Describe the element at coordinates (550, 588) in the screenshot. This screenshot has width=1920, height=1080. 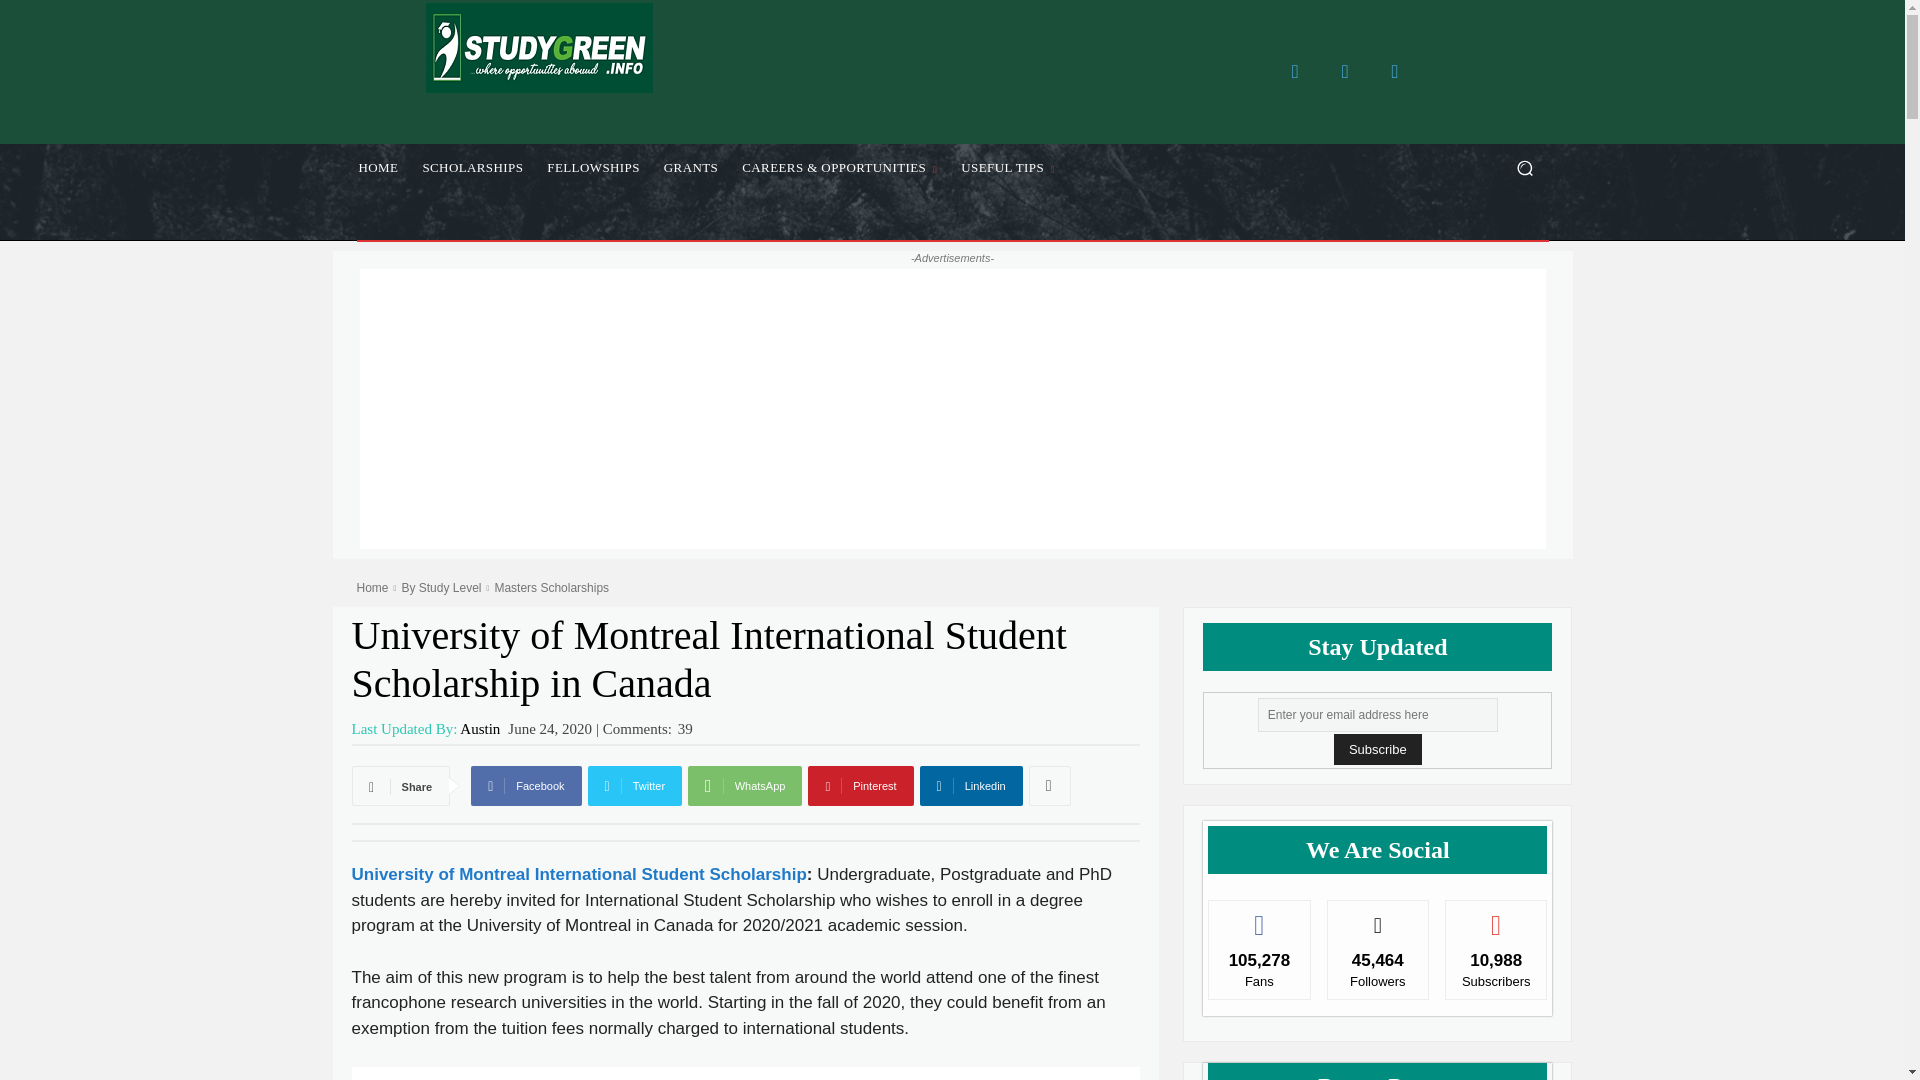
I see `View all posts in Masters Scholarships` at that location.